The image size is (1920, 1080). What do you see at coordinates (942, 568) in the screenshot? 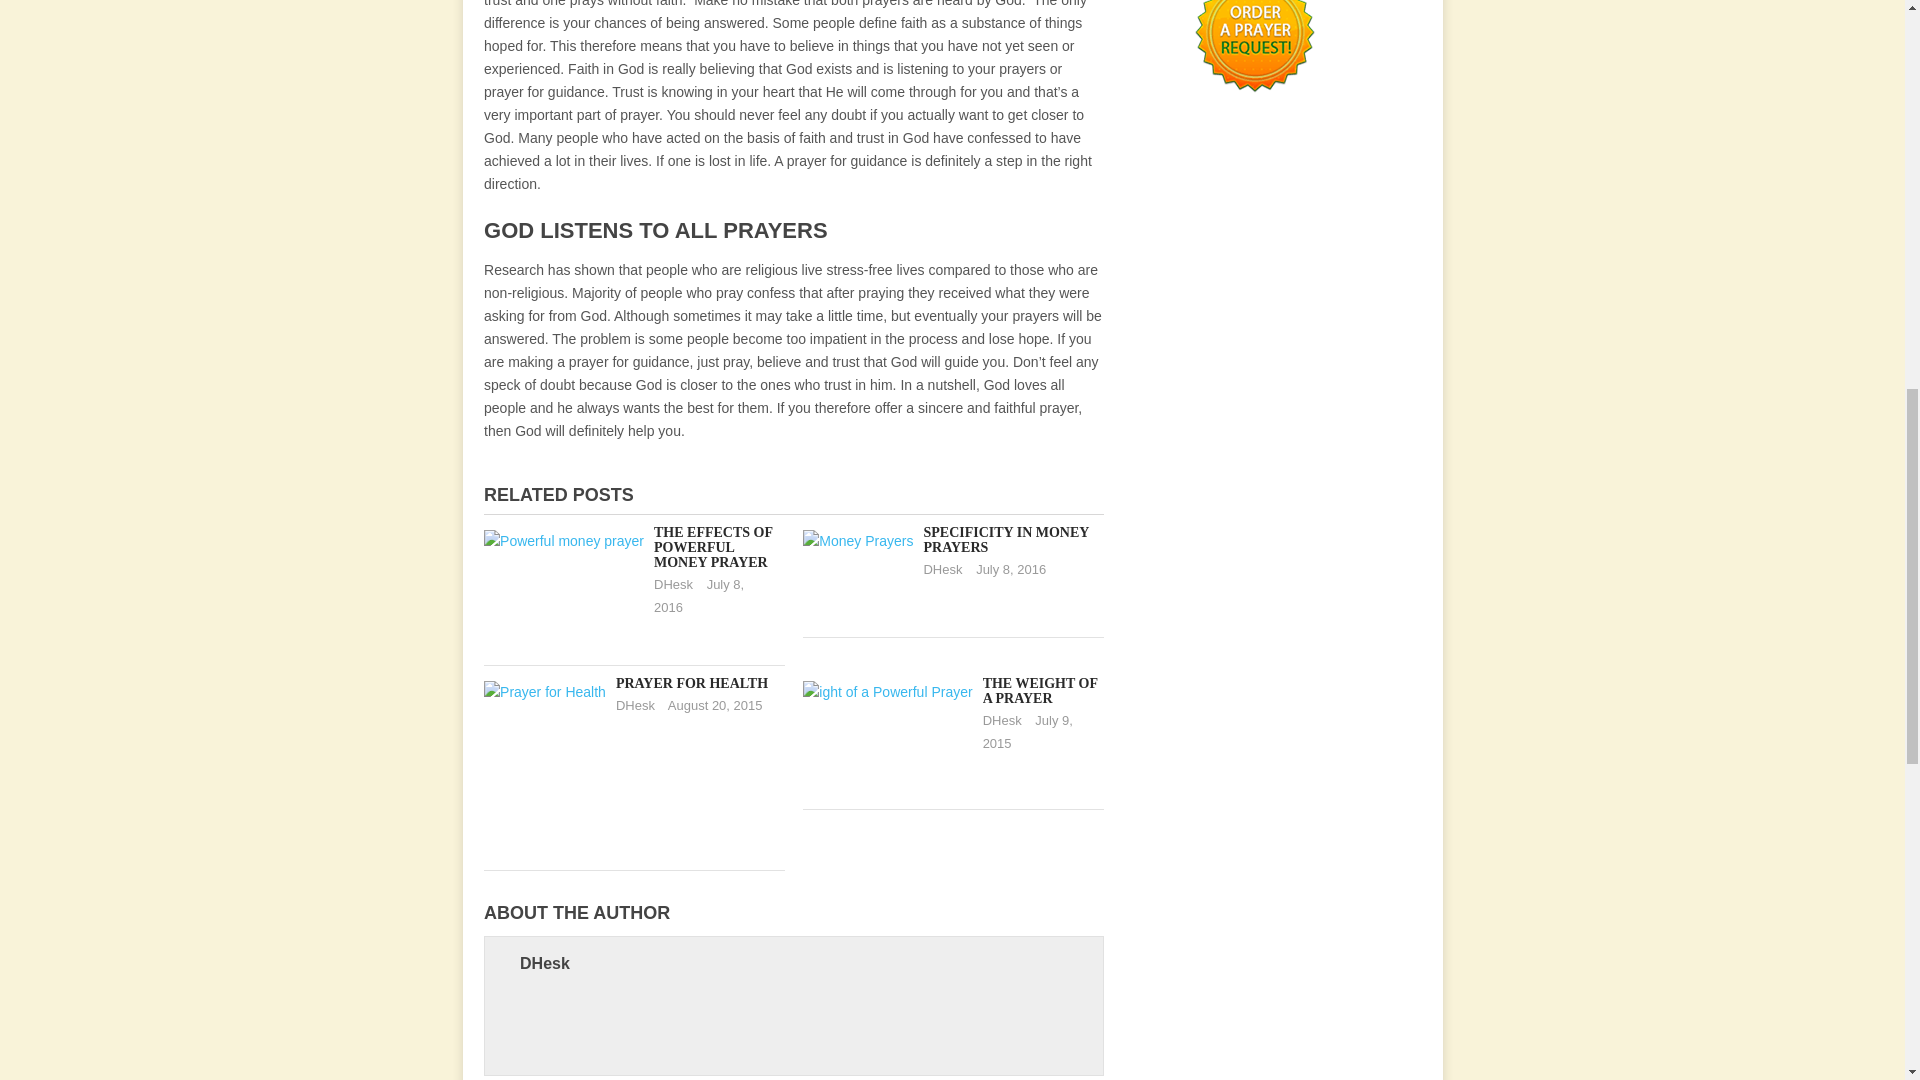
I see `Posts by DHesk` at bounding box center [942, 568].